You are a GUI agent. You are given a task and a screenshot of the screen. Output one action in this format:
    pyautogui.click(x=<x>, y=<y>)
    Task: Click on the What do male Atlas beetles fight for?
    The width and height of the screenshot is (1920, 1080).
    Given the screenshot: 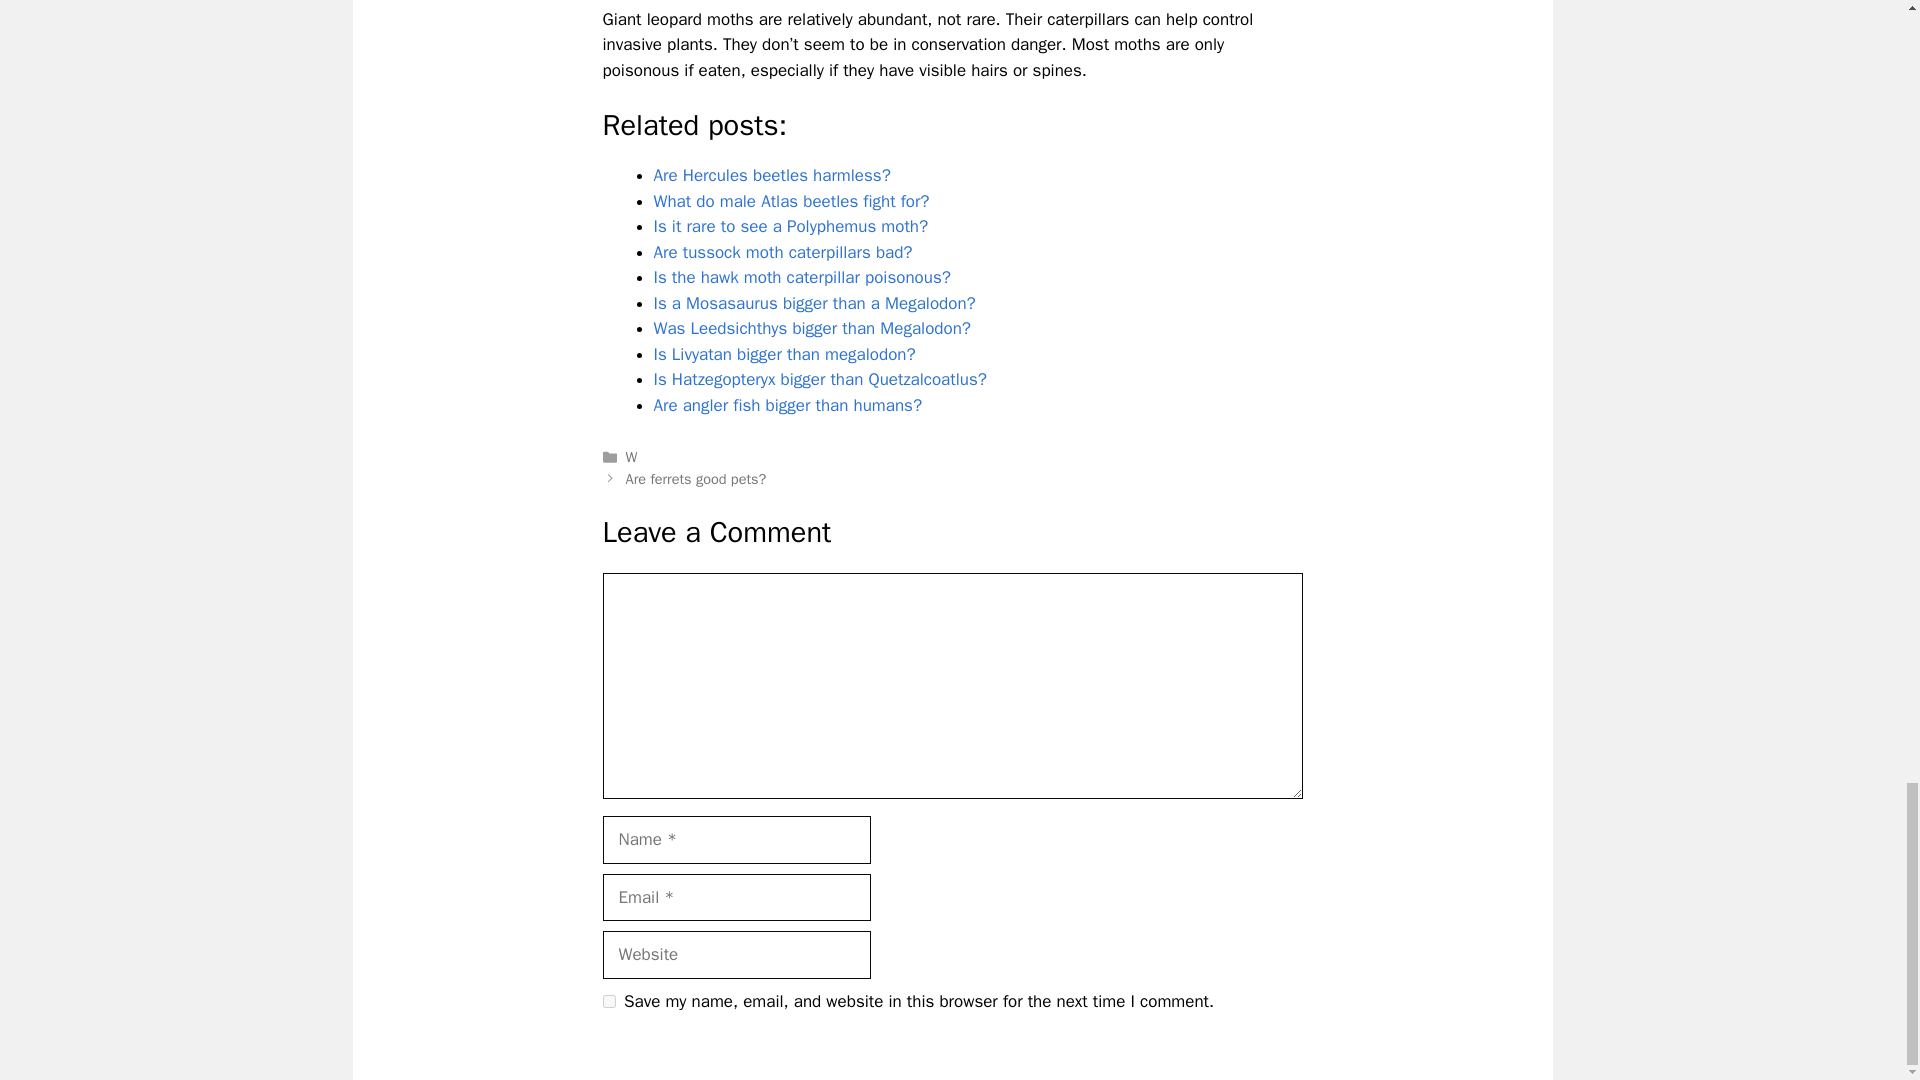 What is the action you would take?
    pyautogui.click(x=792, y=201)
    